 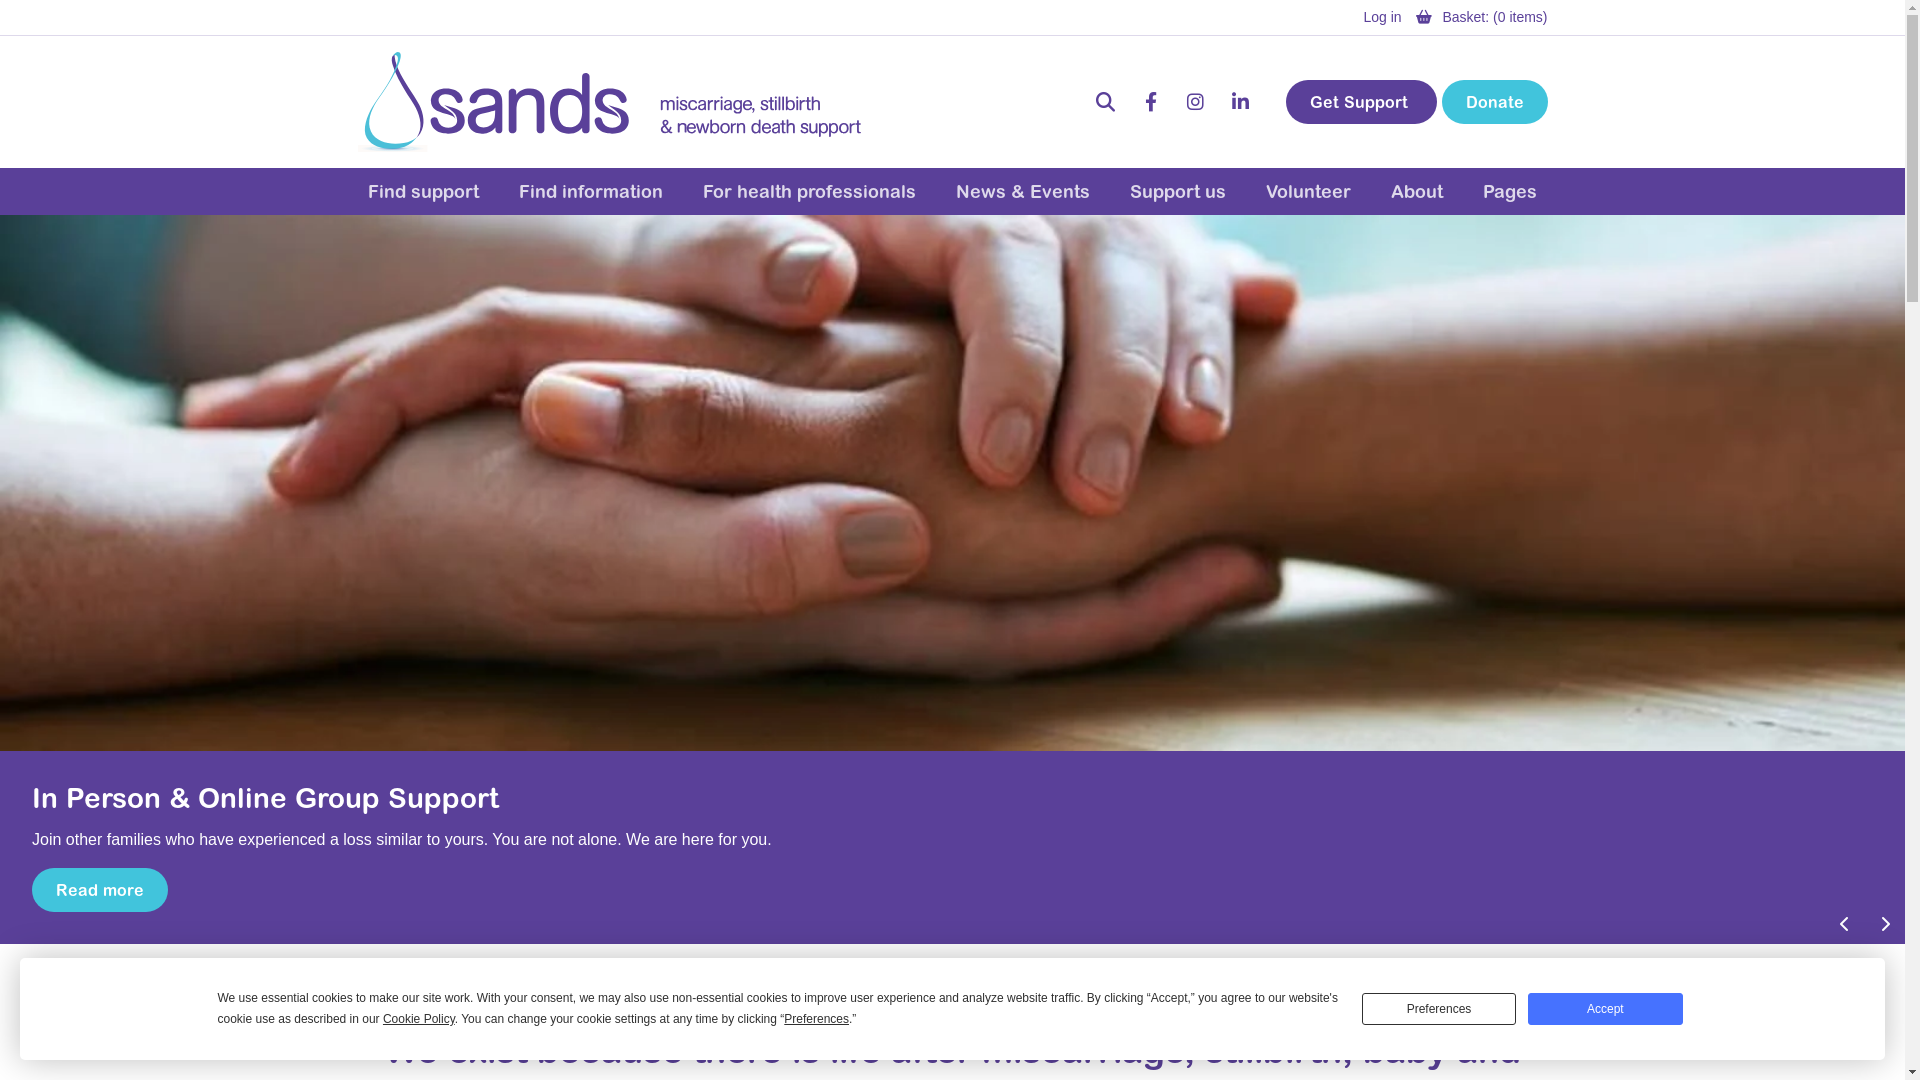 I want to click on SANDS - MISCARRIAGE STILLBIRTH NEWBORN DEATH SUPPORT, so click(x=615, y=102).